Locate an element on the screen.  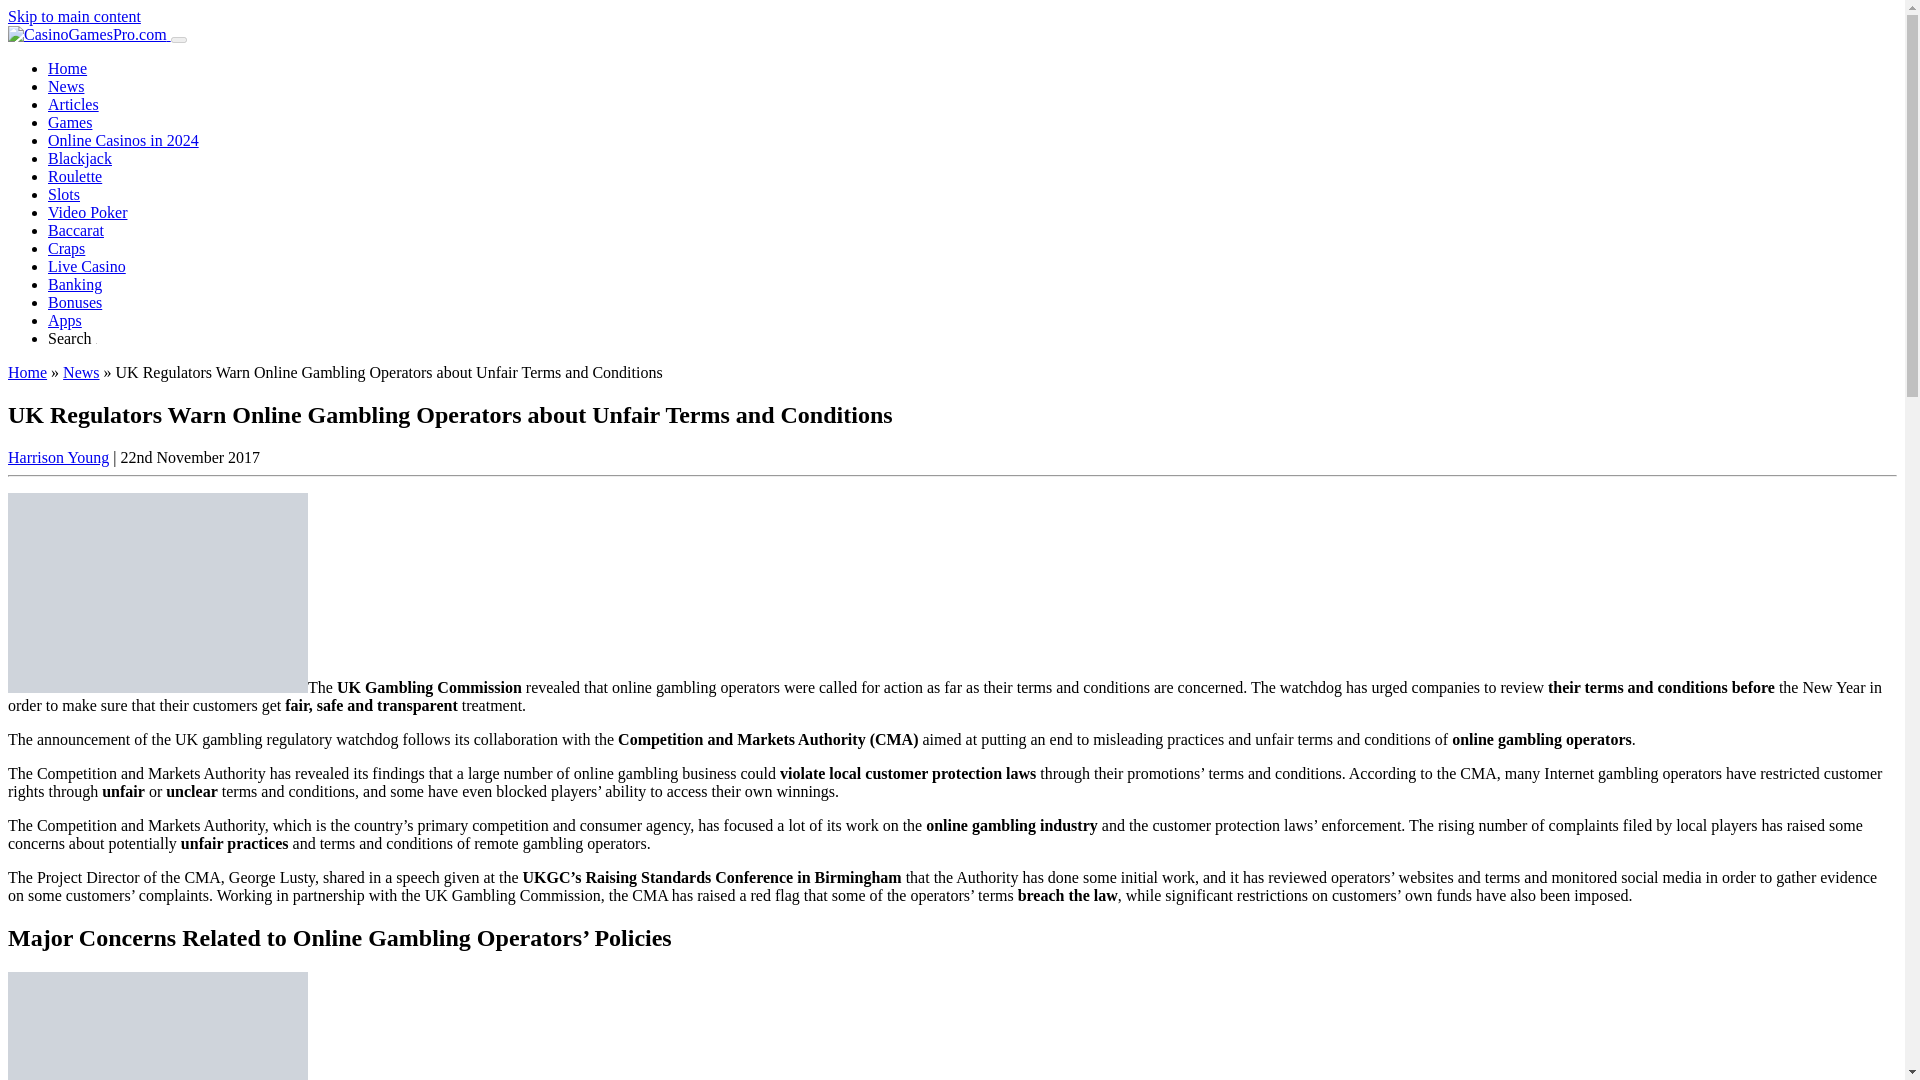
Skip to main content is located at coordinates (74, 16).